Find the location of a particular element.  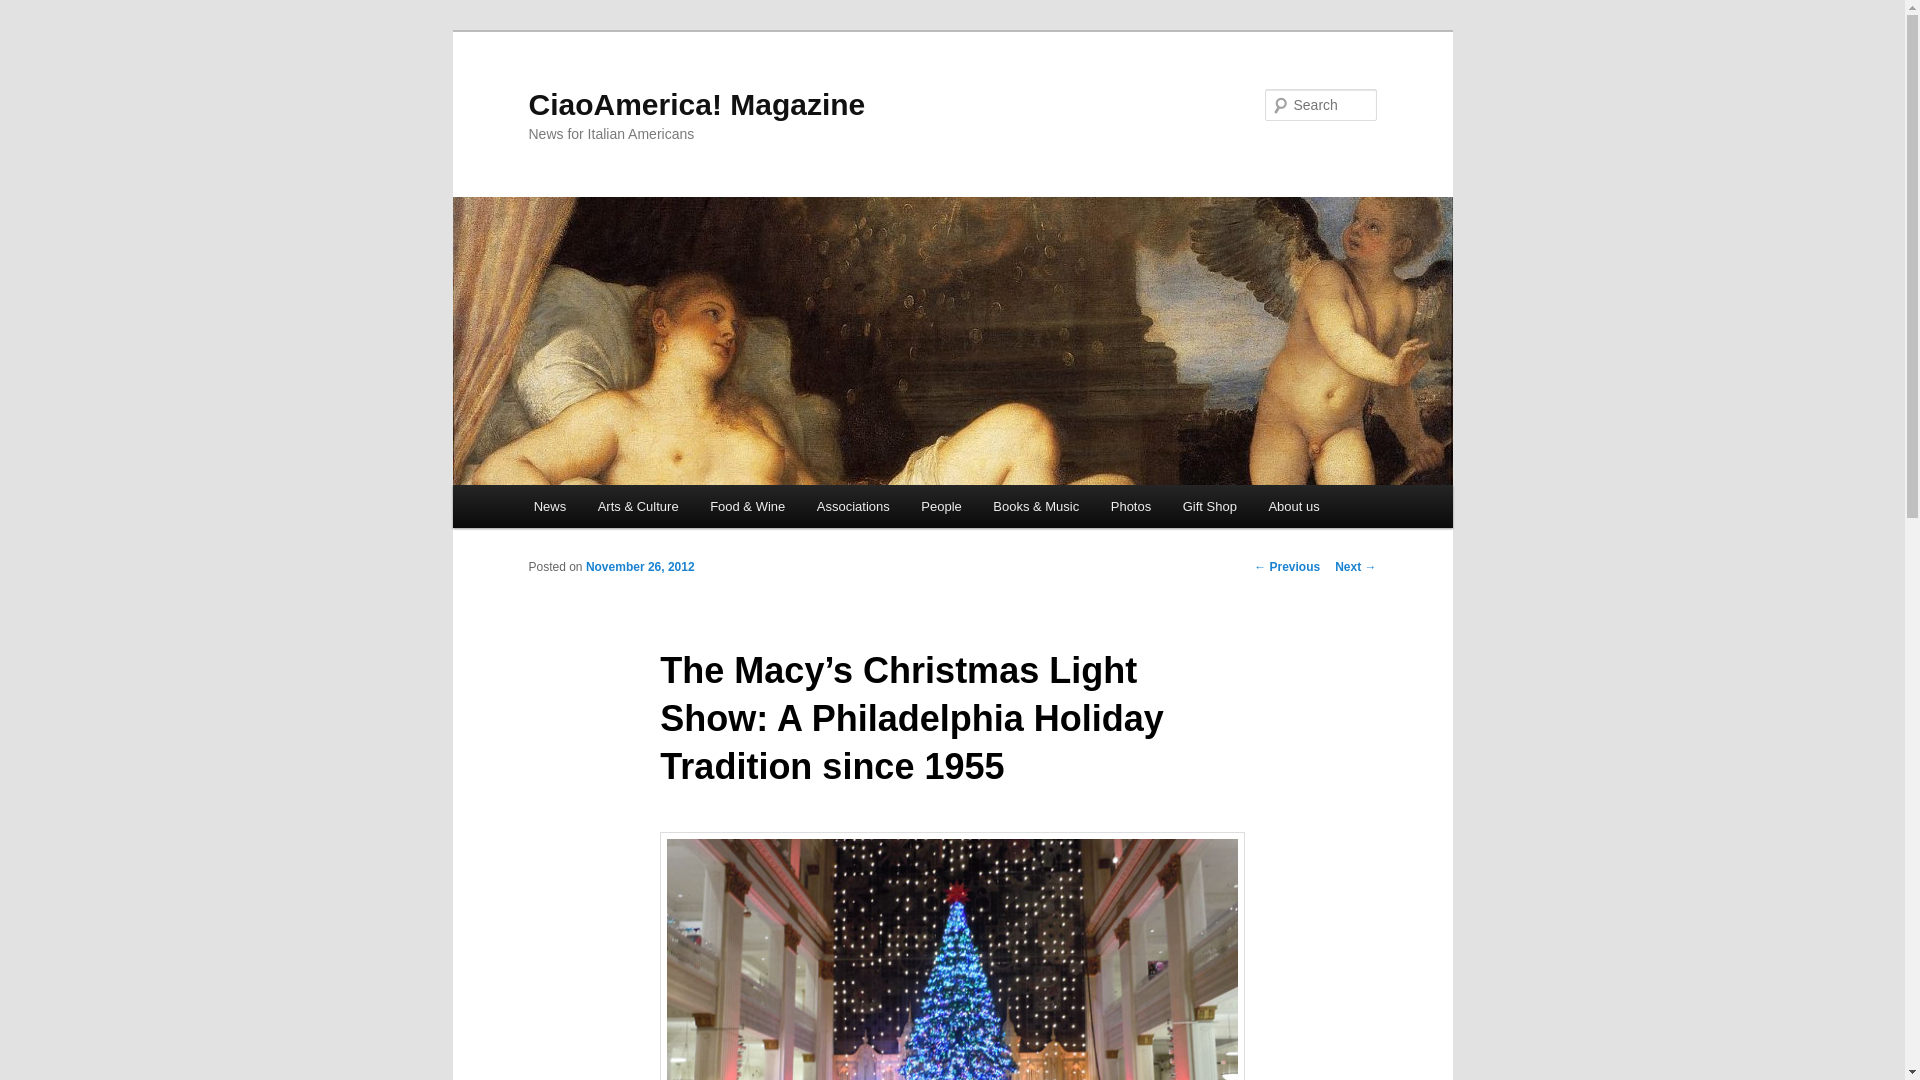

Associations is located at coordinates (852, 506).